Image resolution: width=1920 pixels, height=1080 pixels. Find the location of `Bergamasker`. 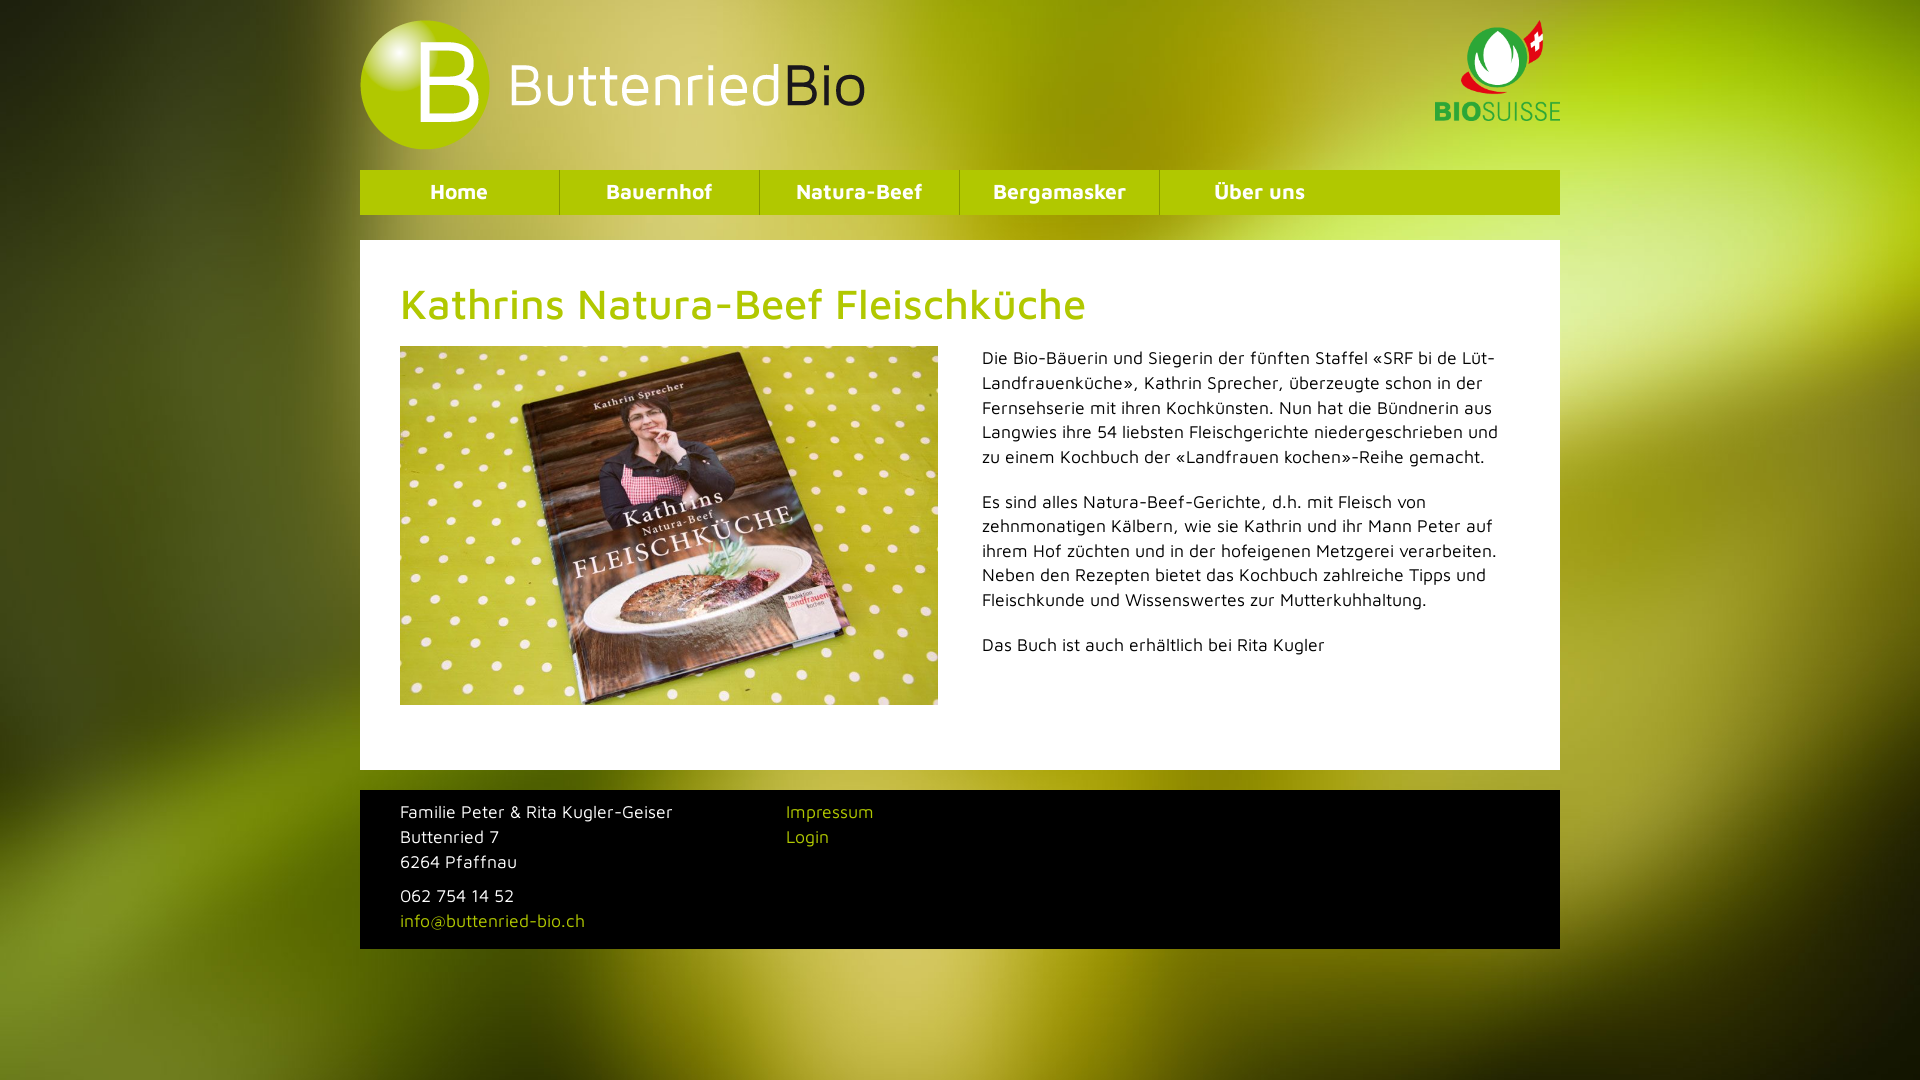

Bergamasker is located at coordinates (1060, 192).